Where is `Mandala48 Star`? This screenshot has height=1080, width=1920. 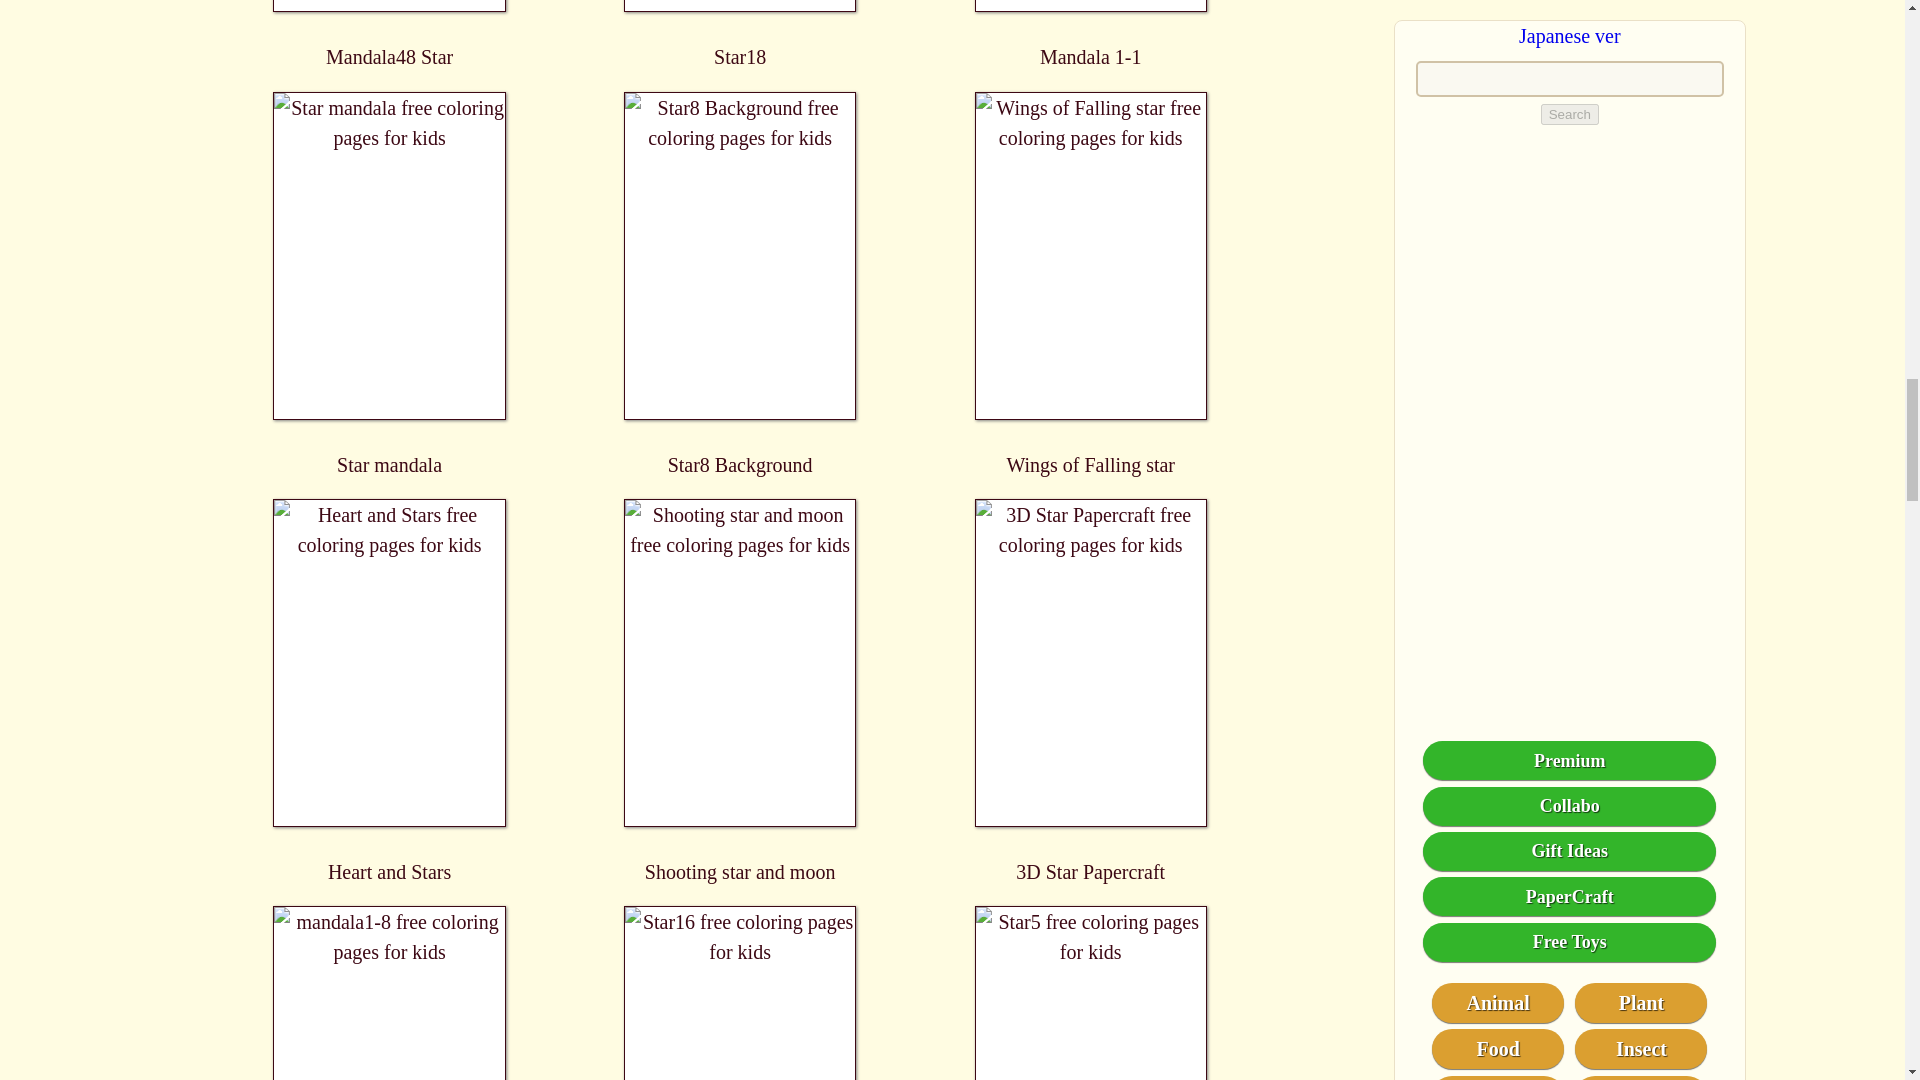 Mandala48 Star is located at coordinates (390, 34).